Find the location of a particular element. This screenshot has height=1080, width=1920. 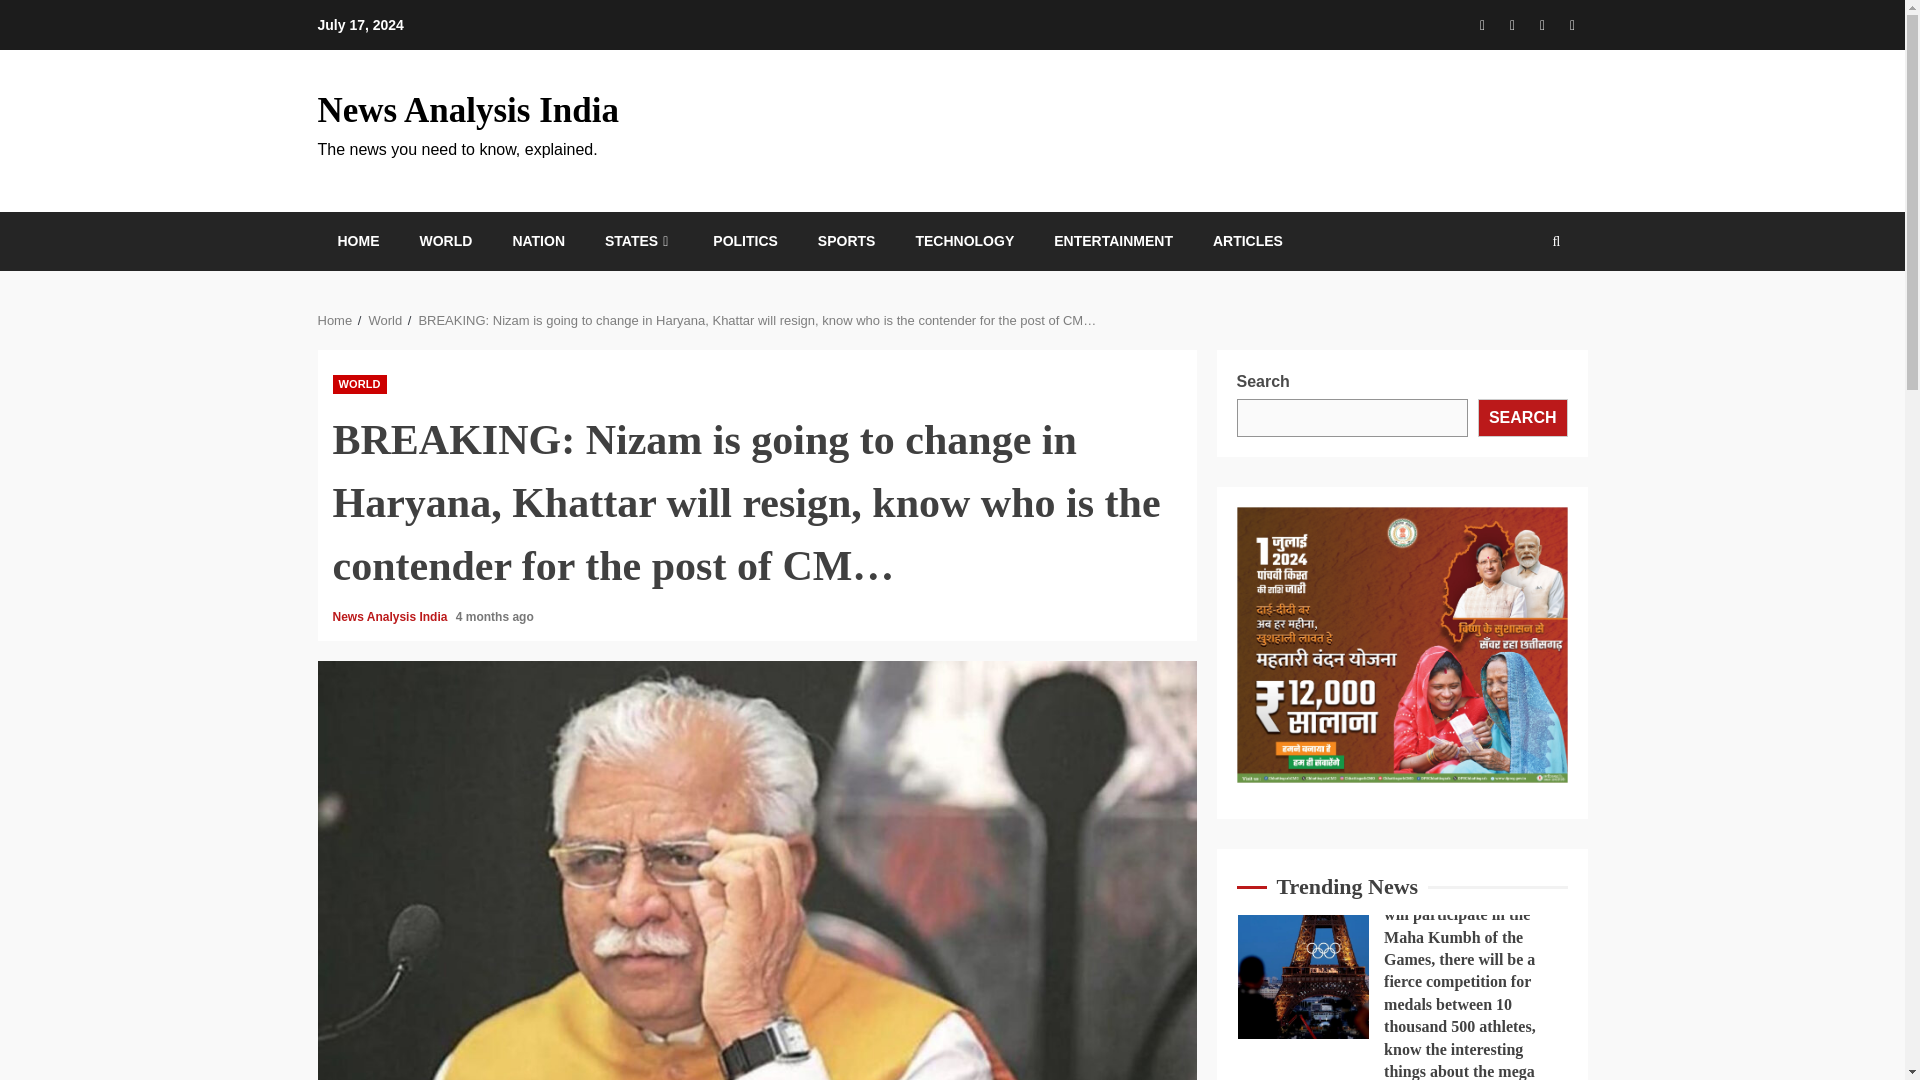

News Analysis India is located at coordinates (390, 617).